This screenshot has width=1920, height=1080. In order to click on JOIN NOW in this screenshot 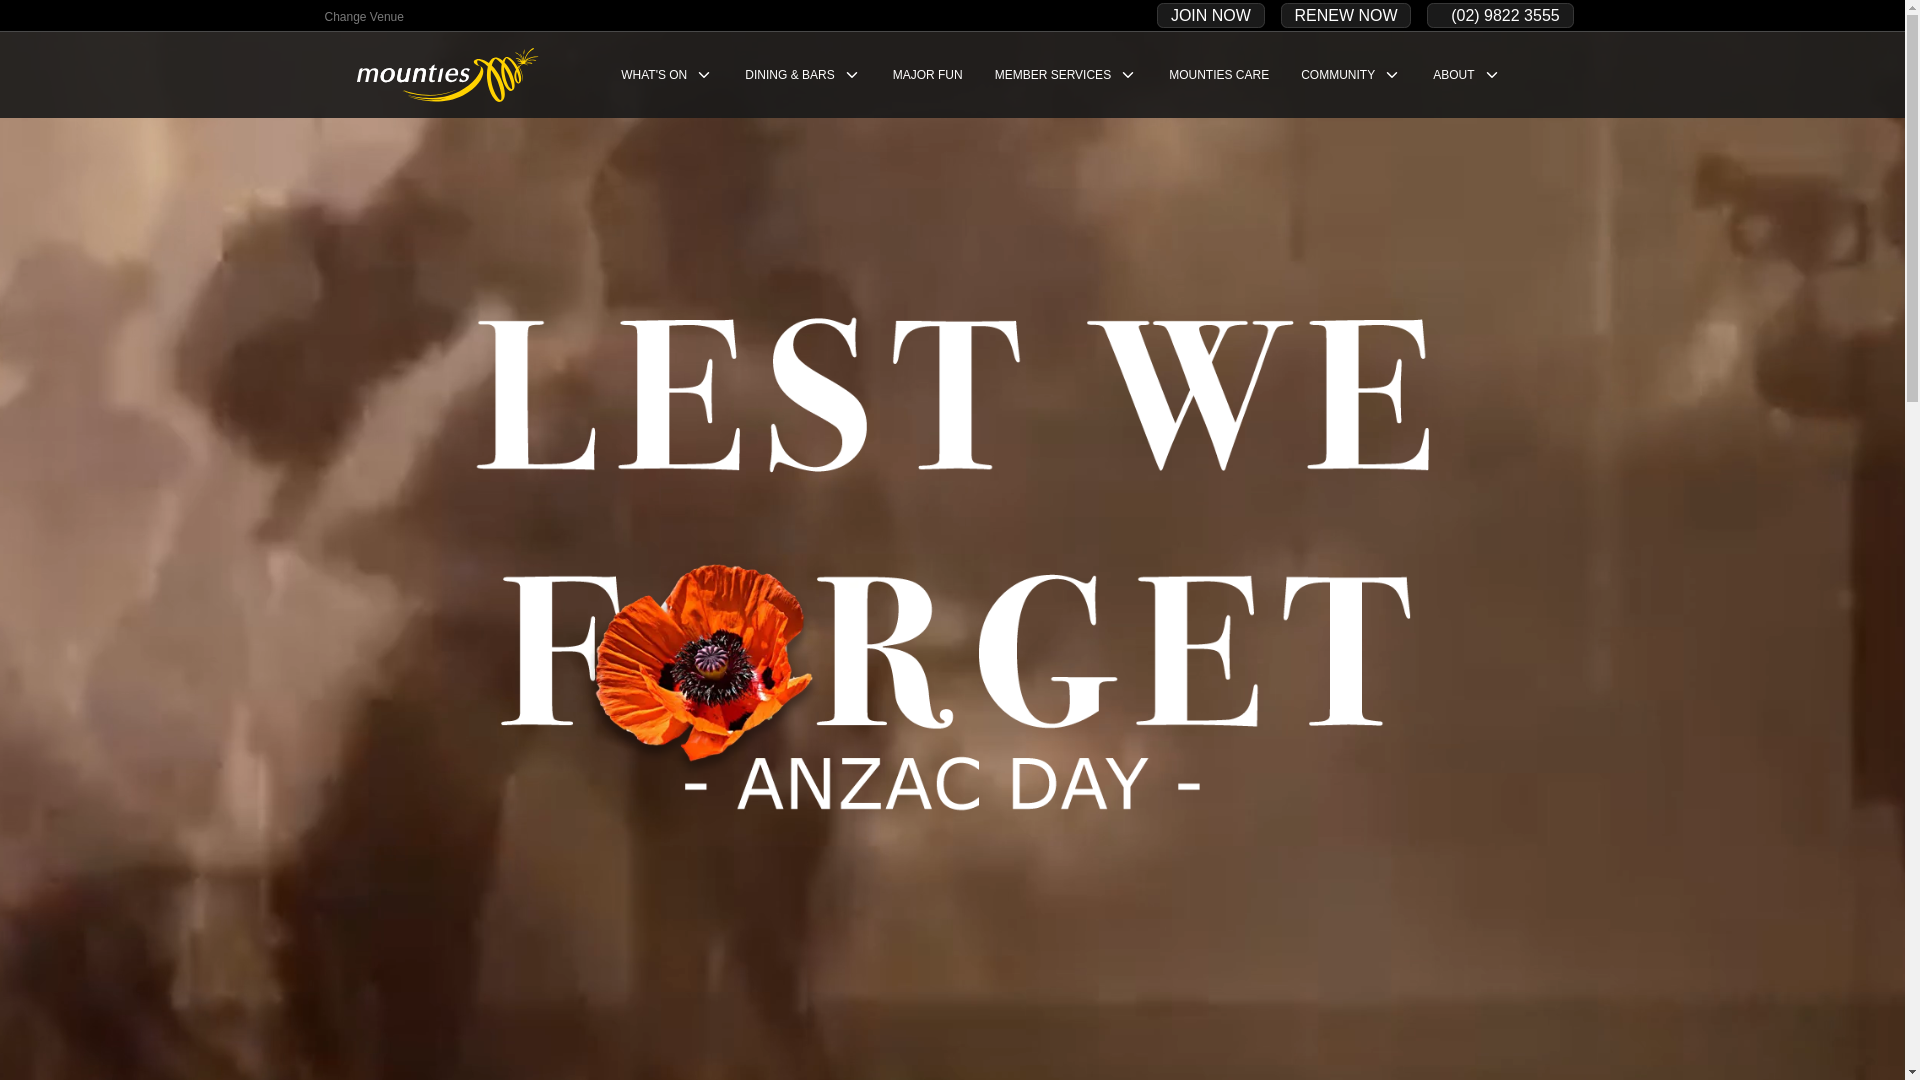, I will do `click(1211, 16)`.